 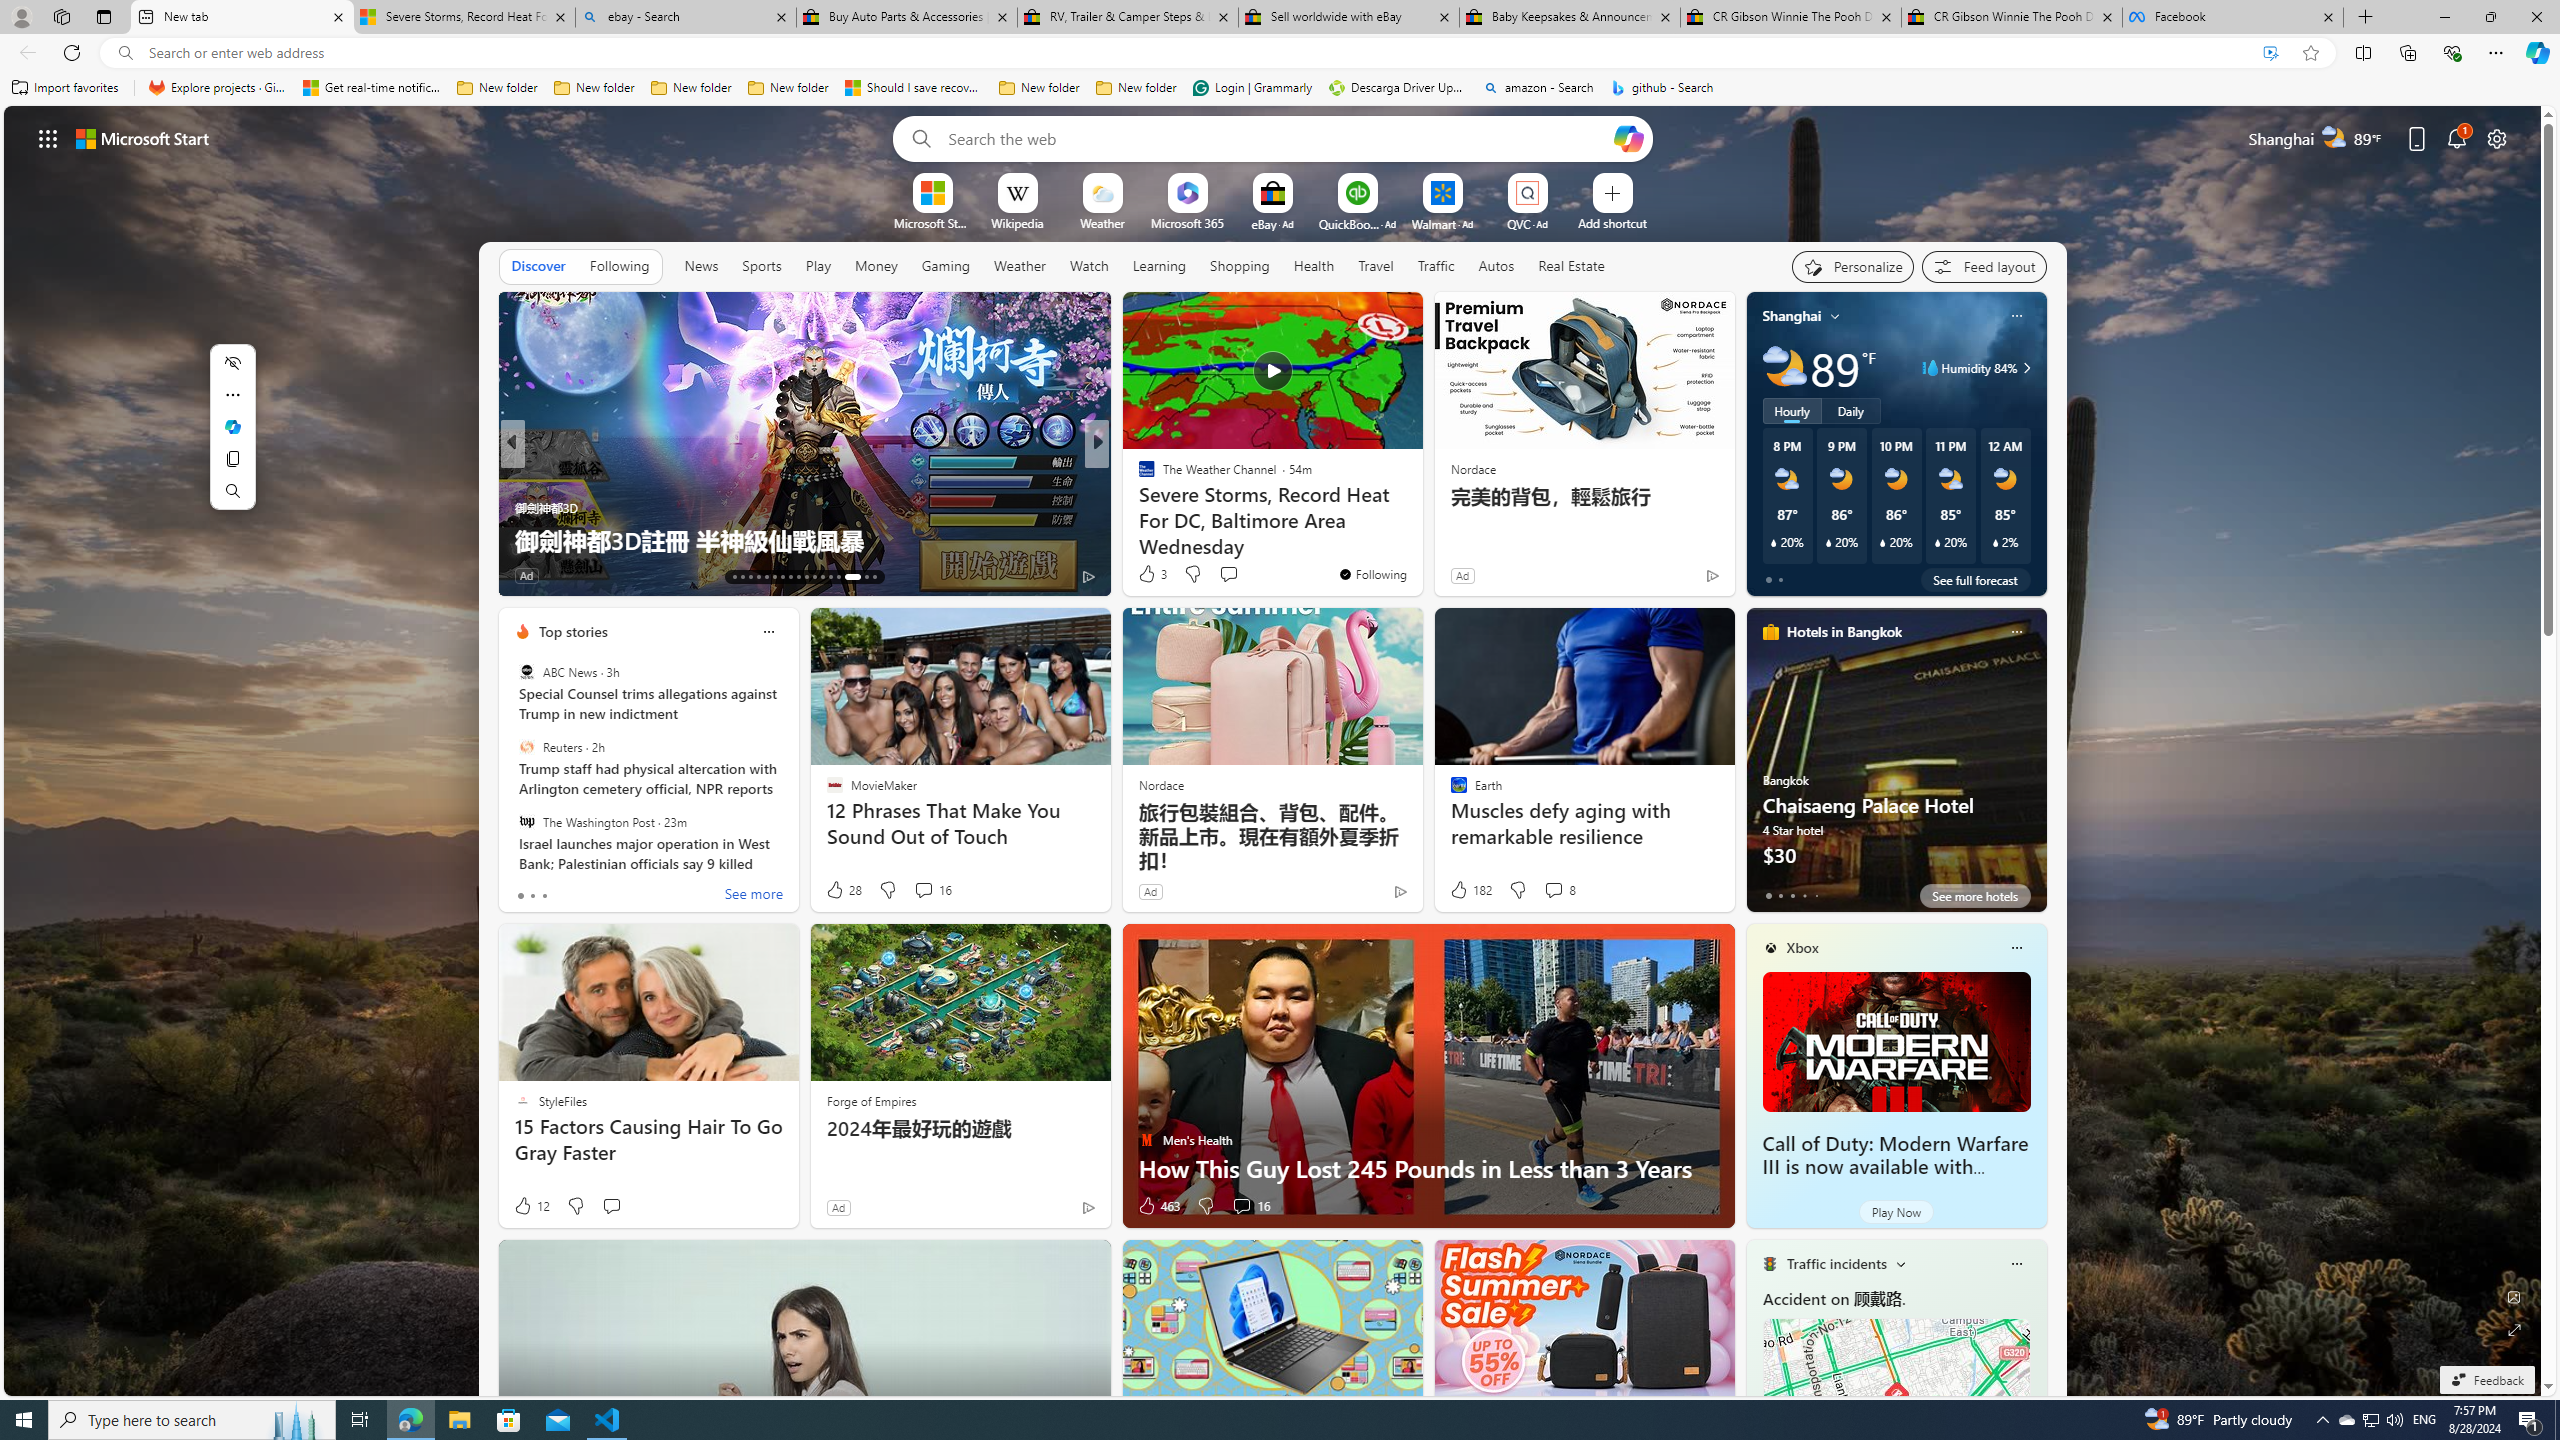 What do you see at coordinates (538, 266) in the screenshot?
I see `Discover` at bounding box center [538, 266].